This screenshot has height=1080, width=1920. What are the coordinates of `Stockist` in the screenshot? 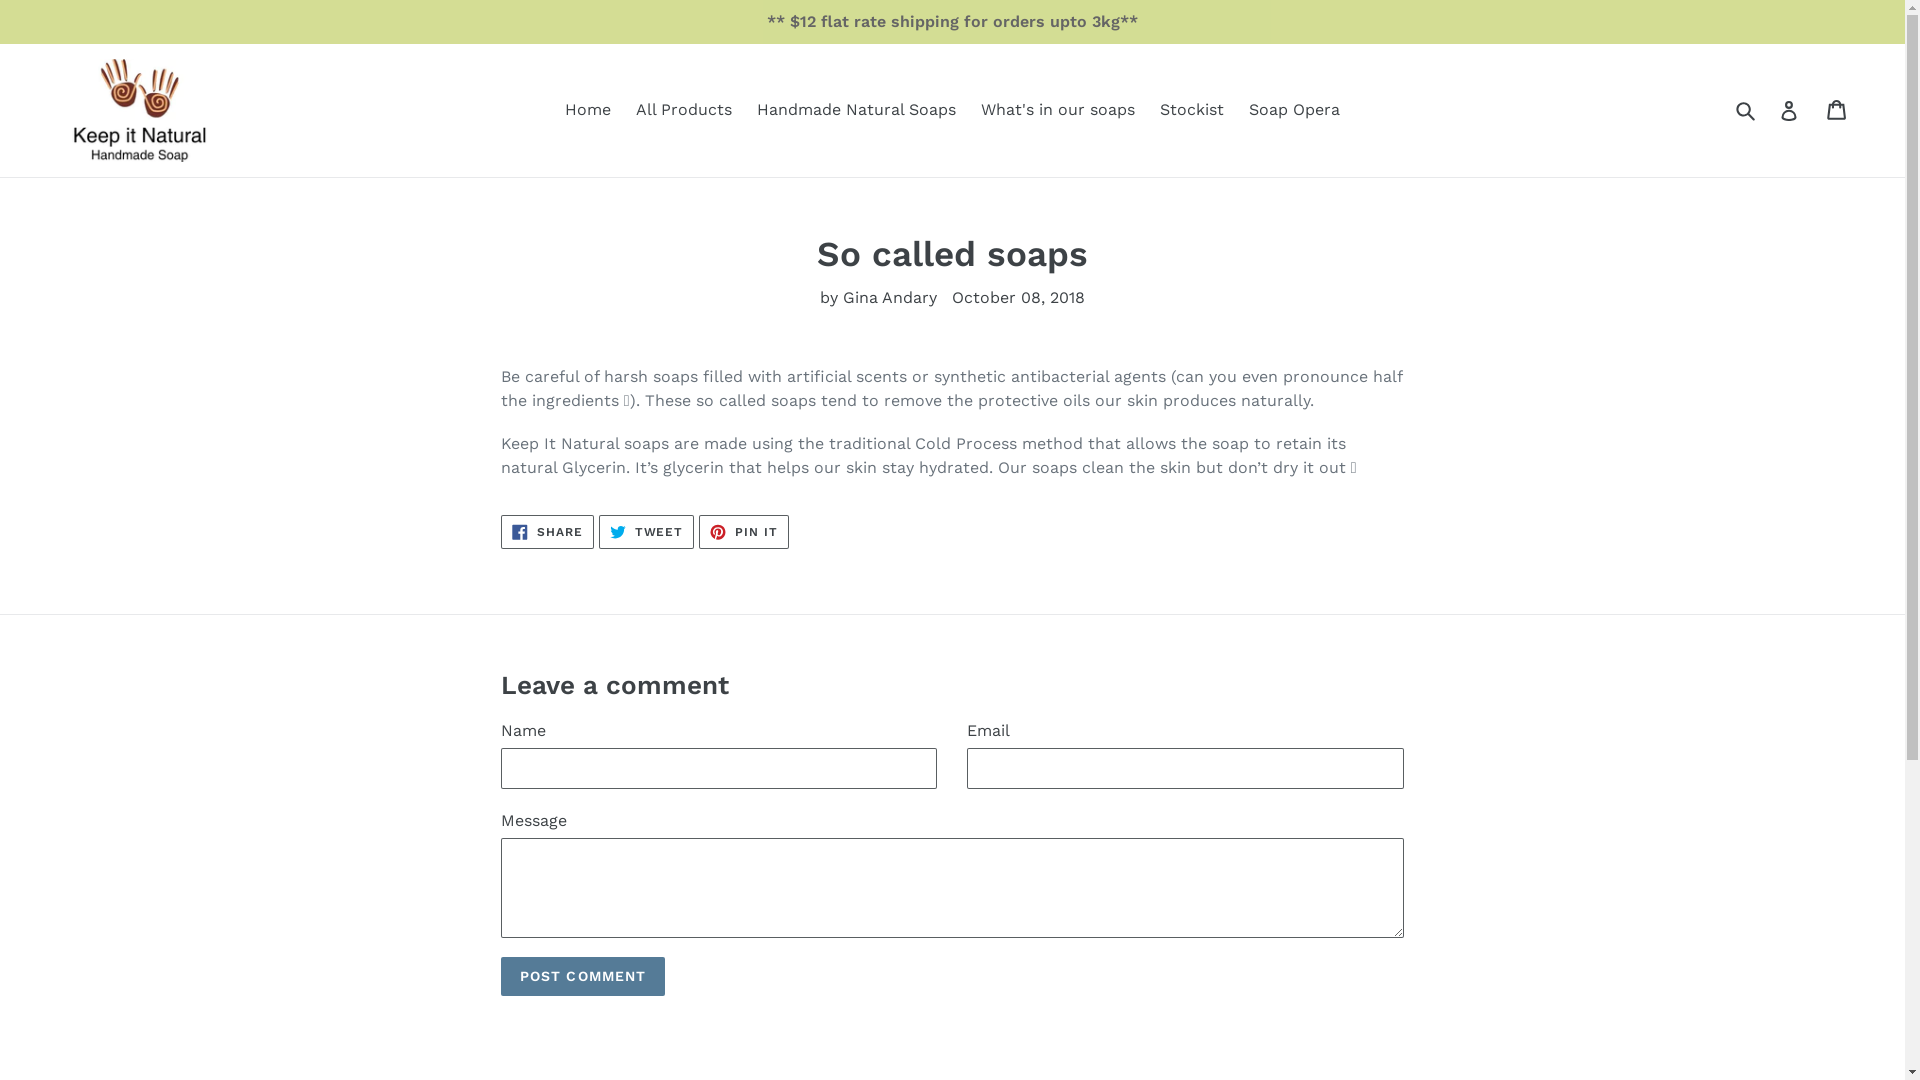 It's located at (1192, 110).